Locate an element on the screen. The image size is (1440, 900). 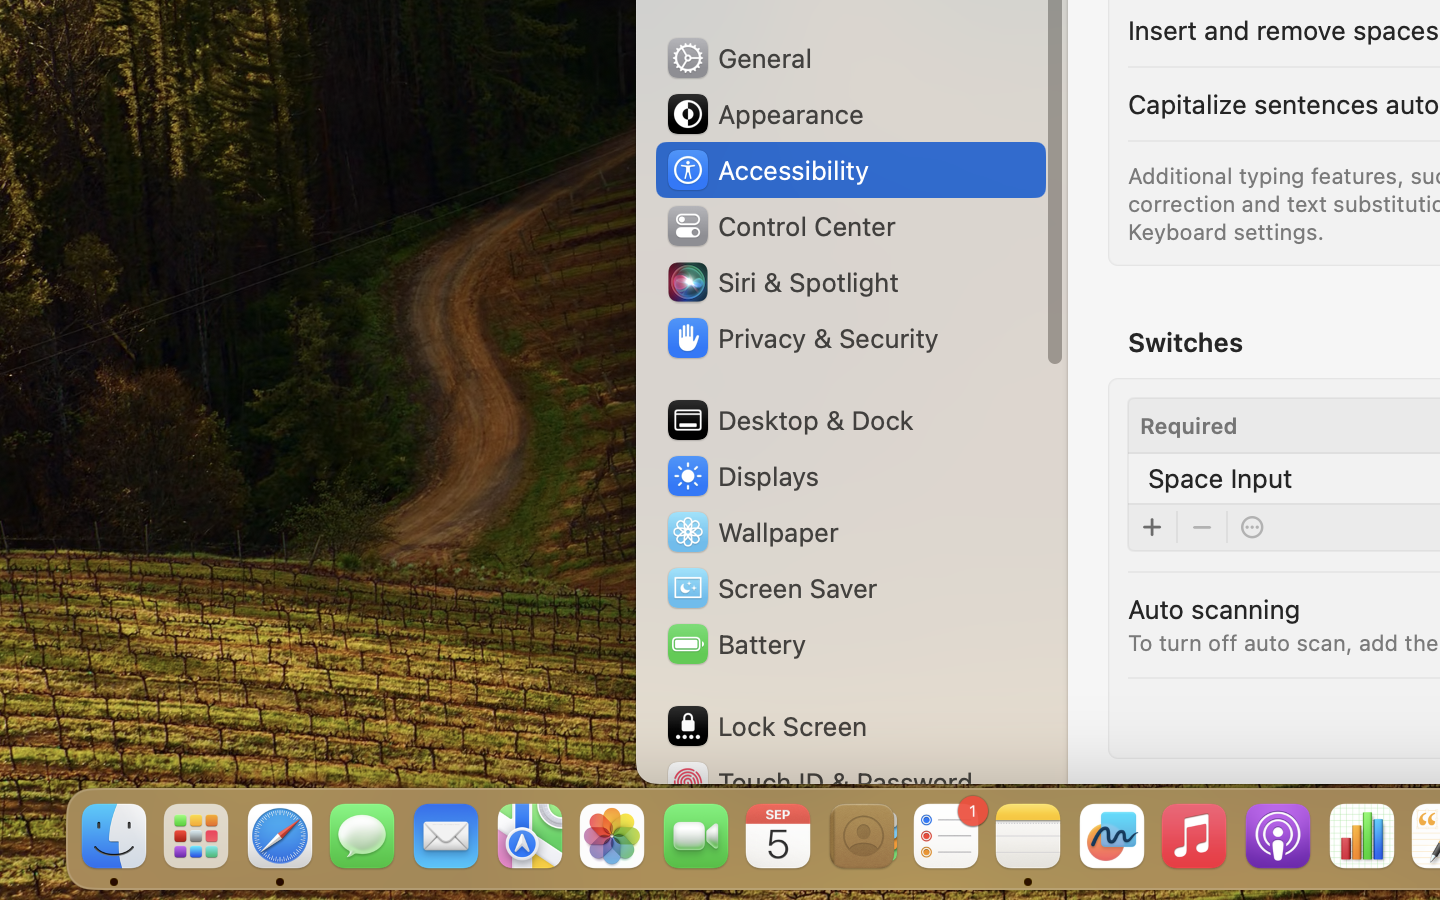
Privacy & Security is located at coordinates (801, 338).